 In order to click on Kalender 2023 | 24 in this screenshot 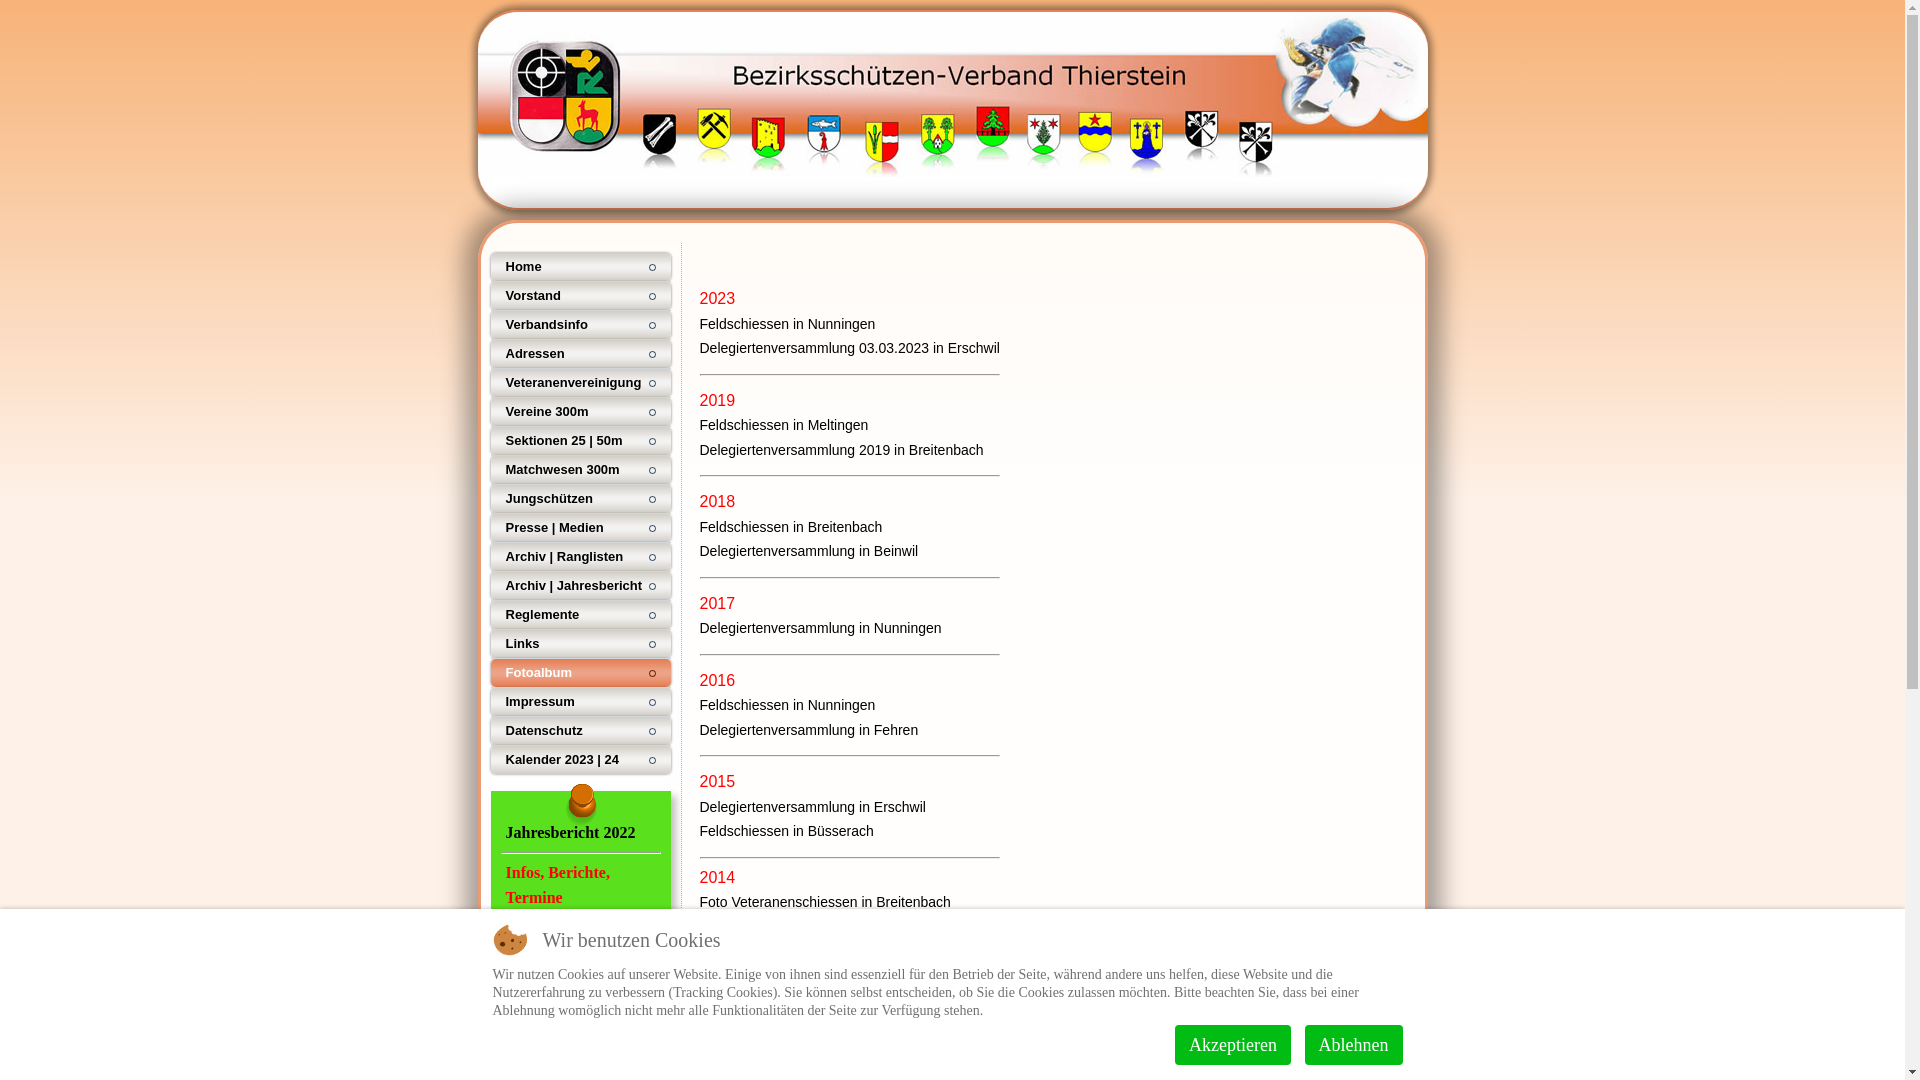, I will do `click(580, 760)`.